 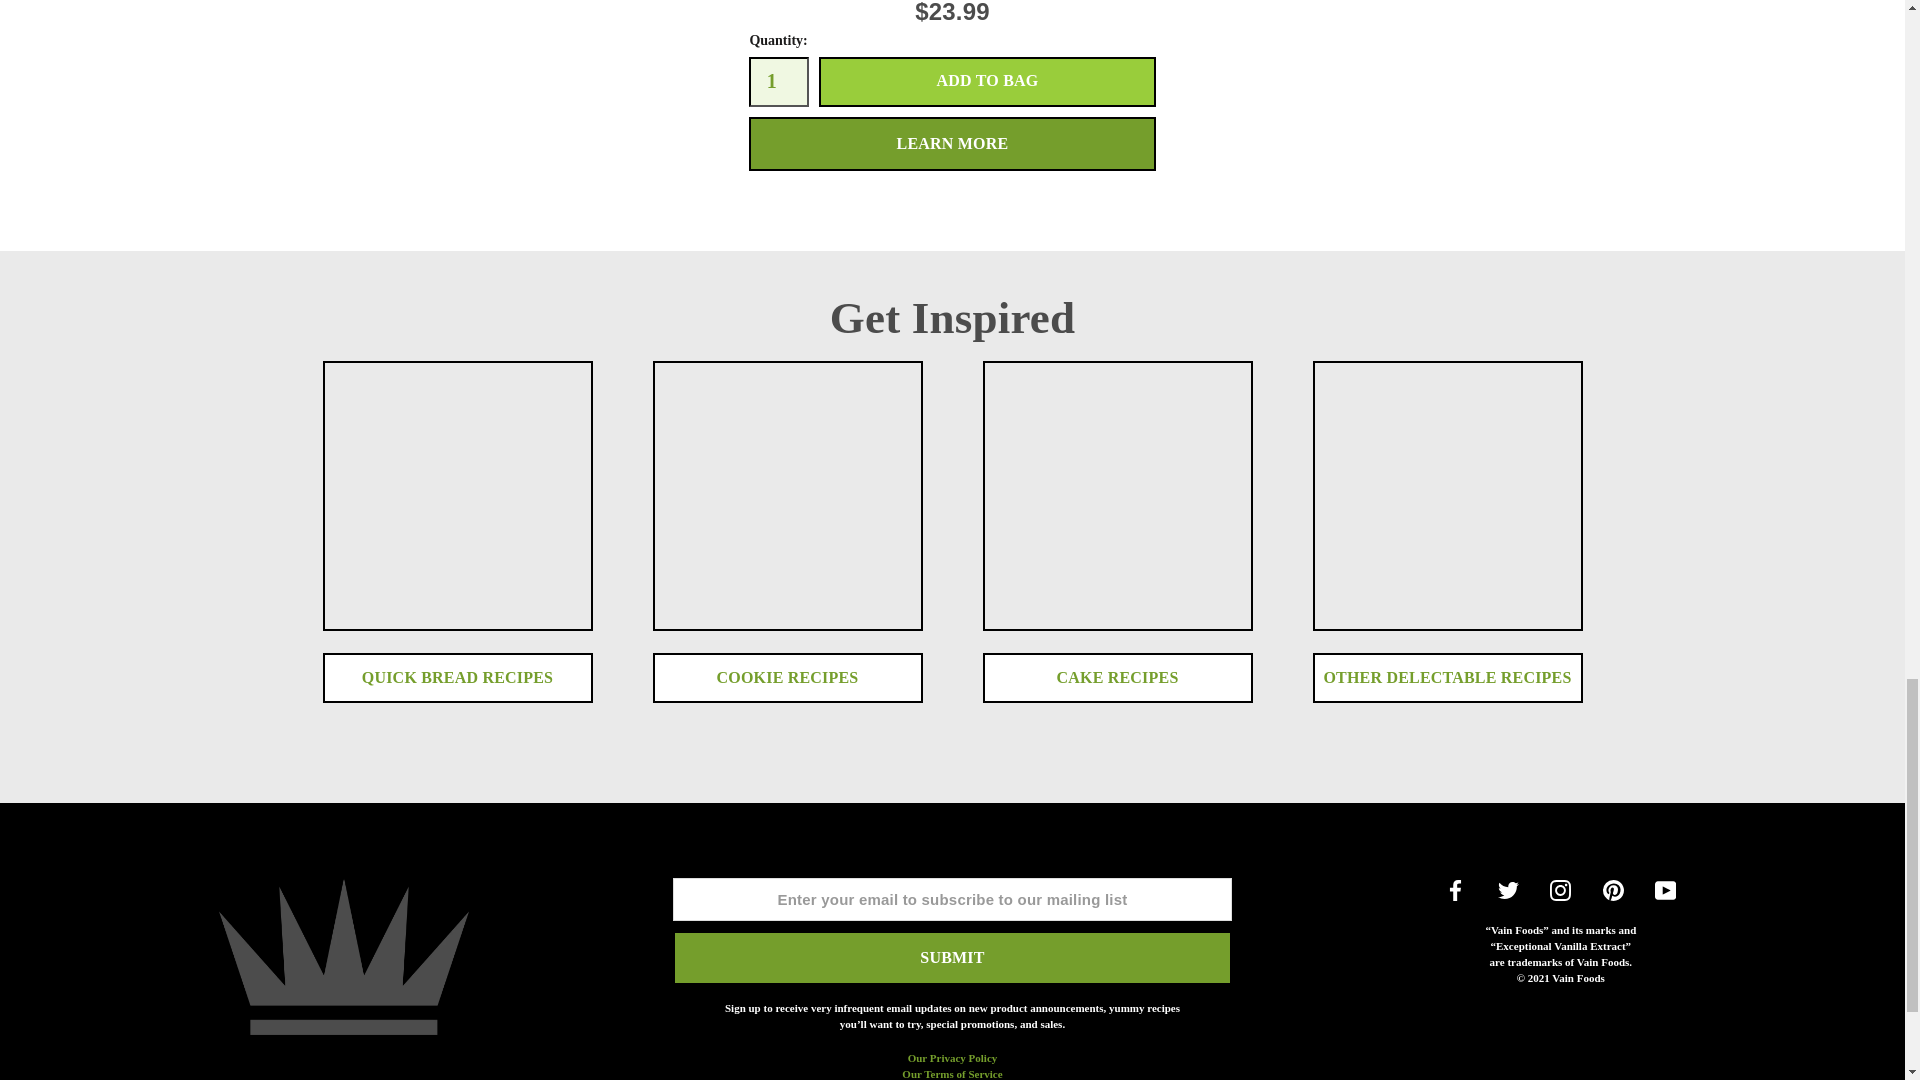 What do you see at coordinates (778, 82) in the screenshot?
I see `1` at bounding box center [778, 82].